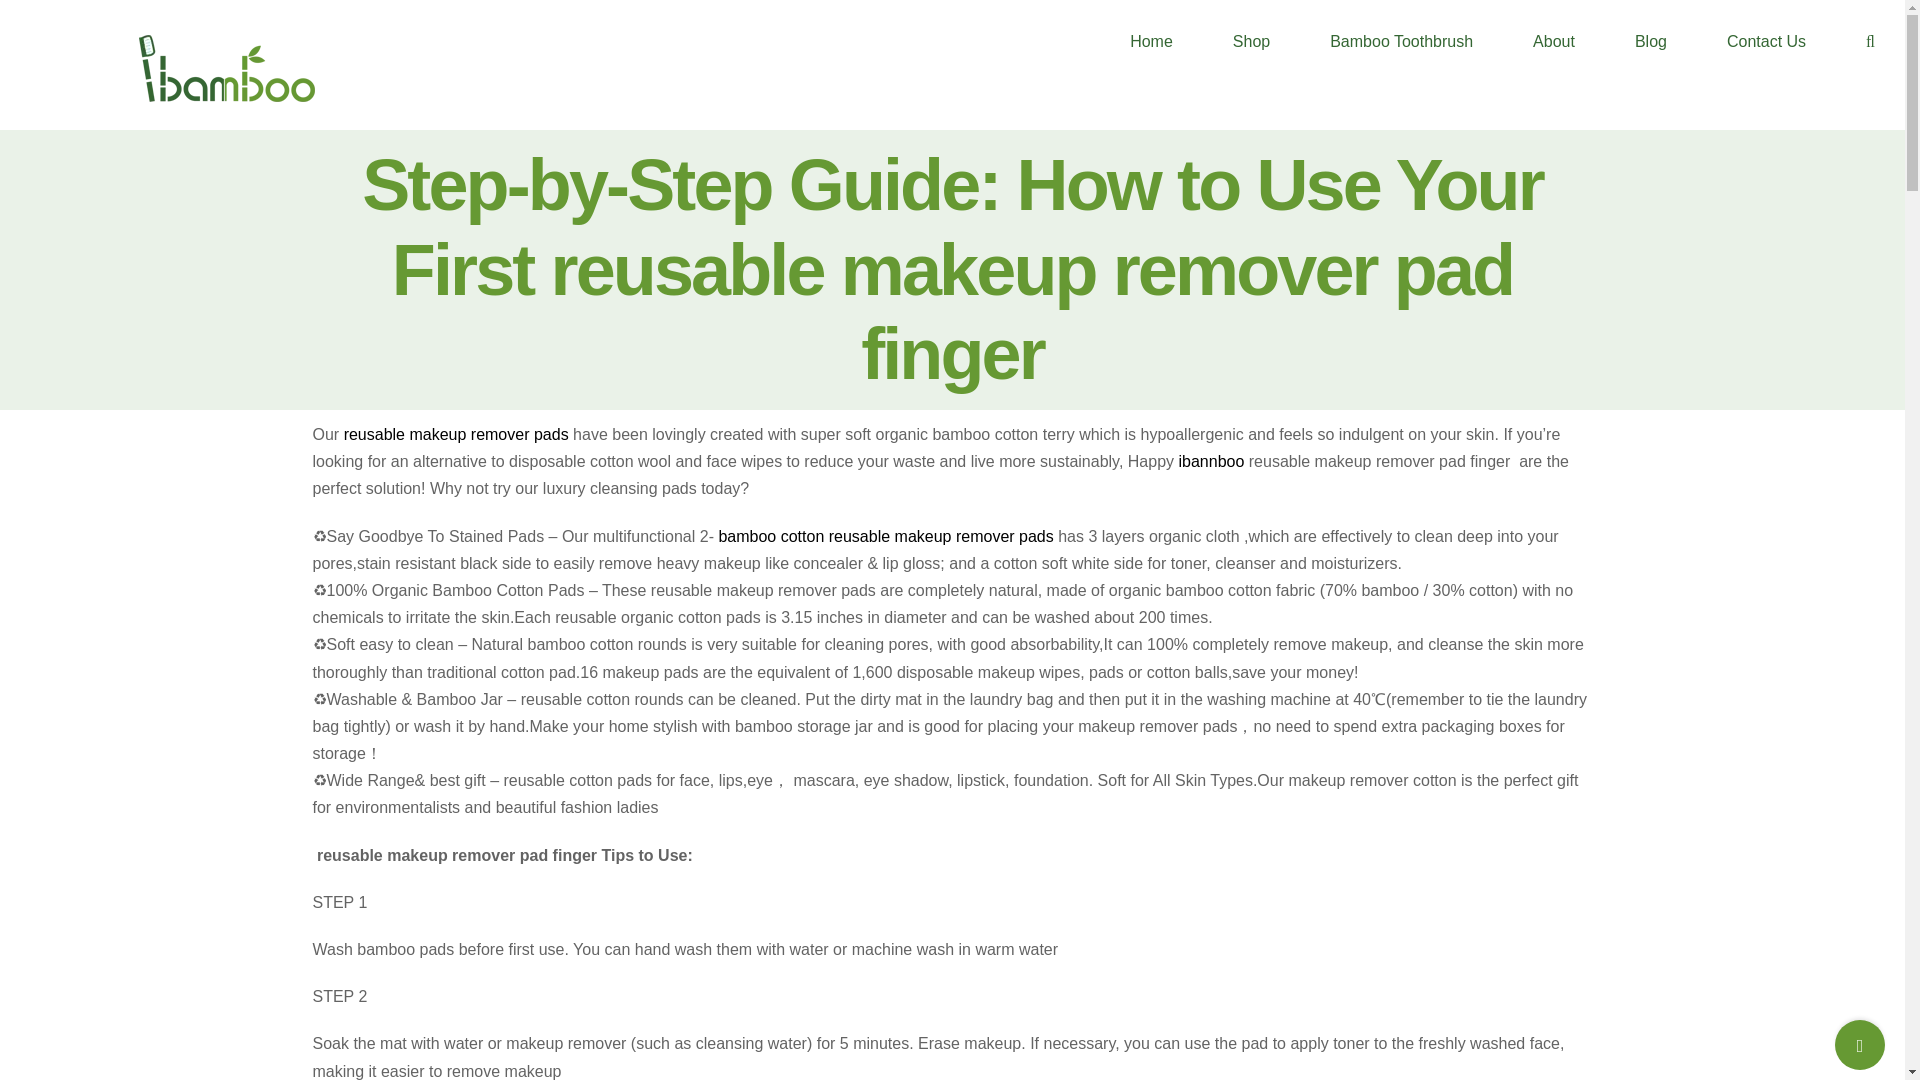 This screenshot has width=1920, height=1080. I want to click on bamboo cotton reusable makeup remover pads, so click(885, 536).